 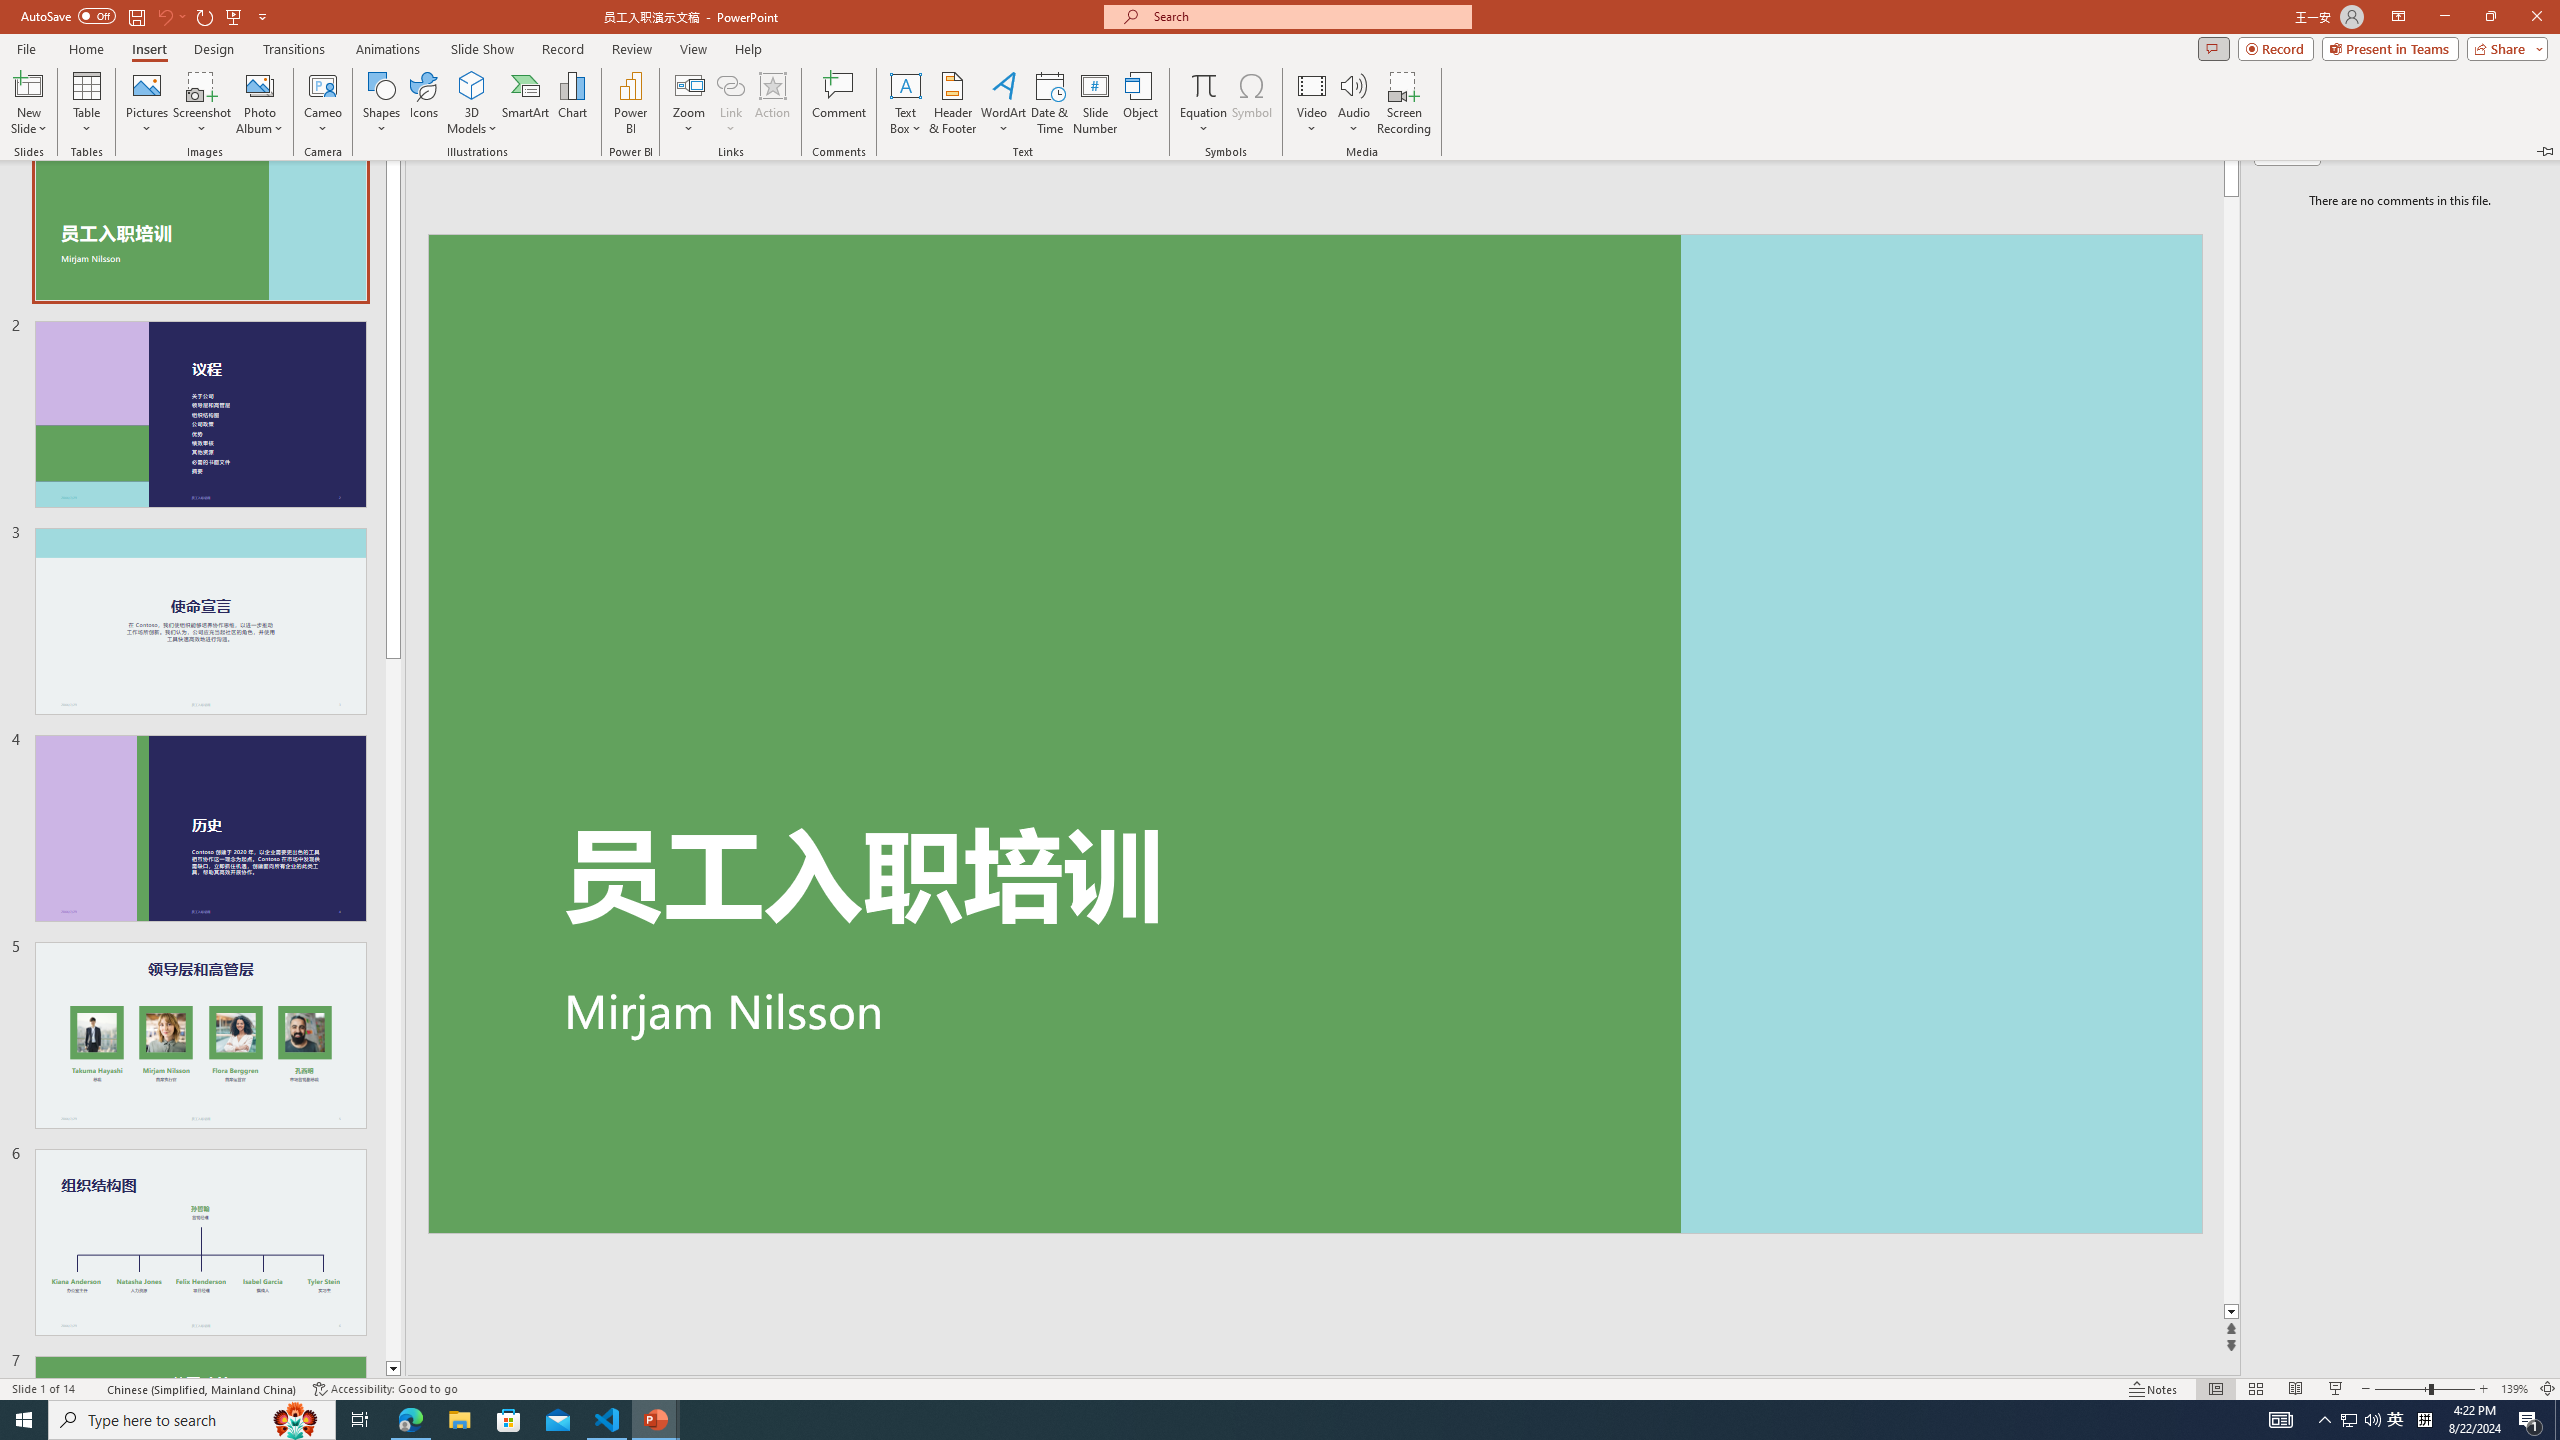 I want to click on Office Clipboard..., so click(x=130, y=226).